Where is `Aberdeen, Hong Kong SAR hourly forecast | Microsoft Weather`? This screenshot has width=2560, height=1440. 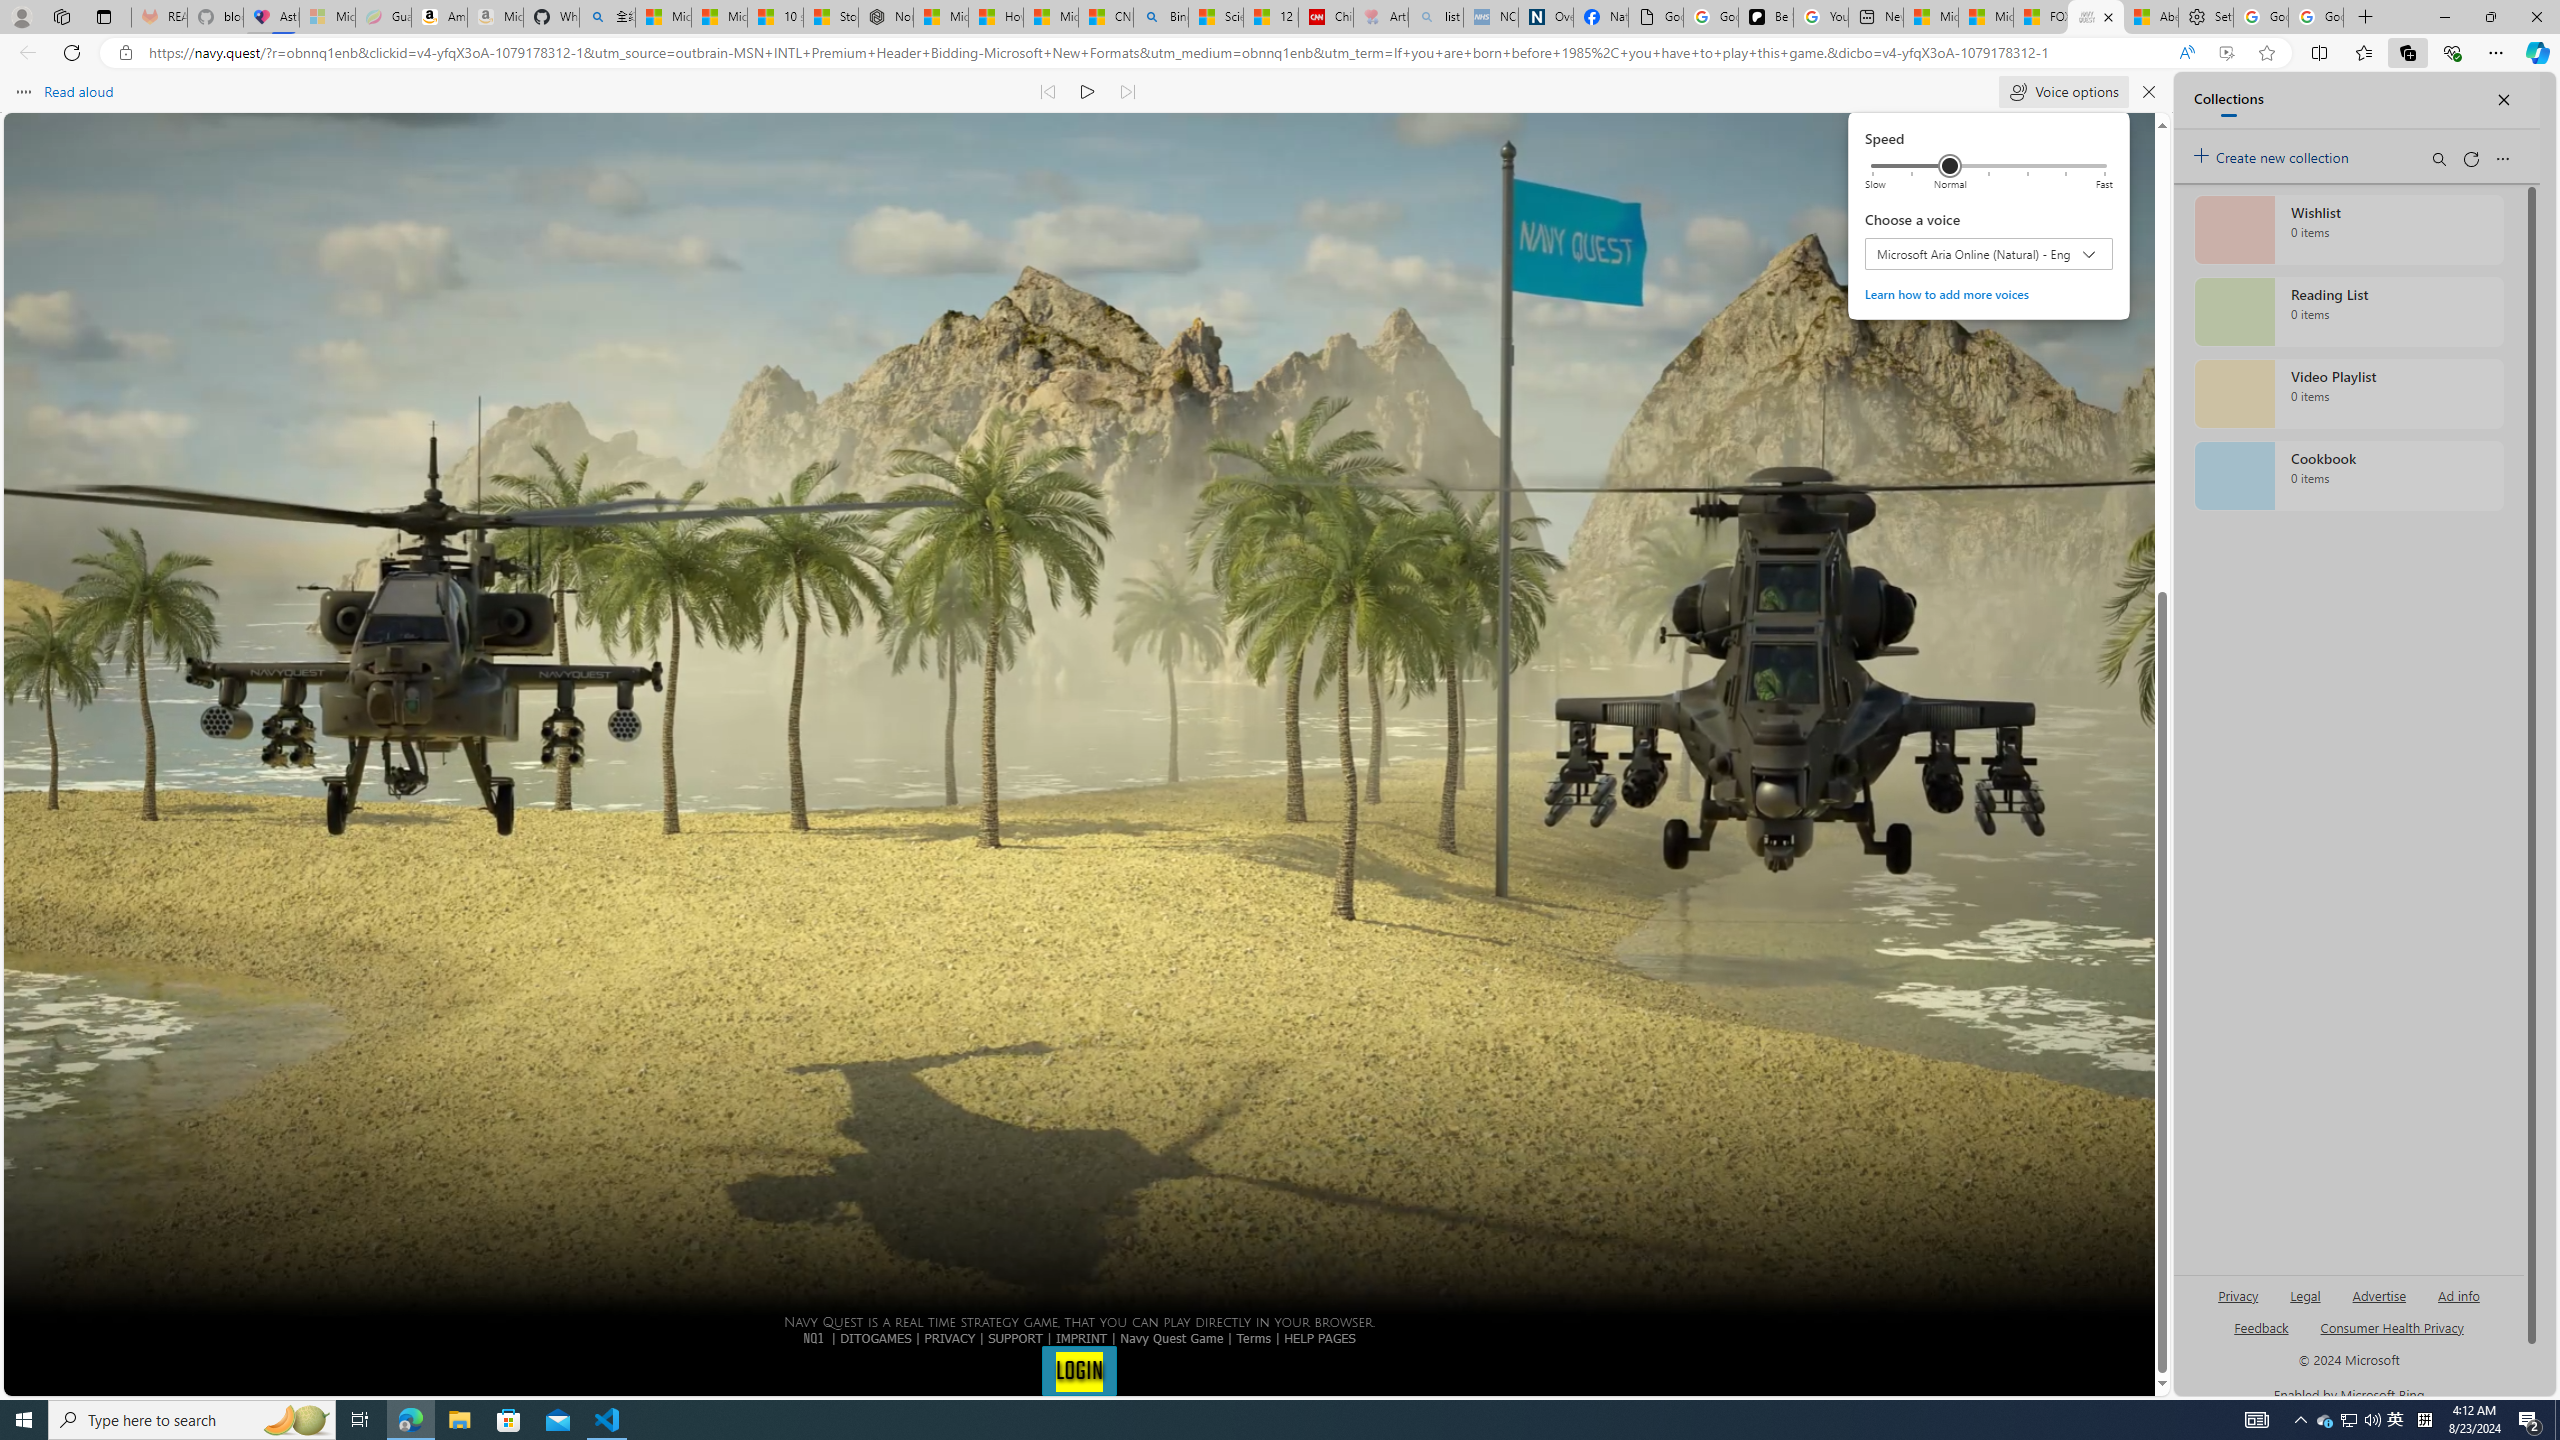
Aberdeen, Hong Kong SAR hourly forecast | Microsoft Weather is located at coordinates (2150, 17).